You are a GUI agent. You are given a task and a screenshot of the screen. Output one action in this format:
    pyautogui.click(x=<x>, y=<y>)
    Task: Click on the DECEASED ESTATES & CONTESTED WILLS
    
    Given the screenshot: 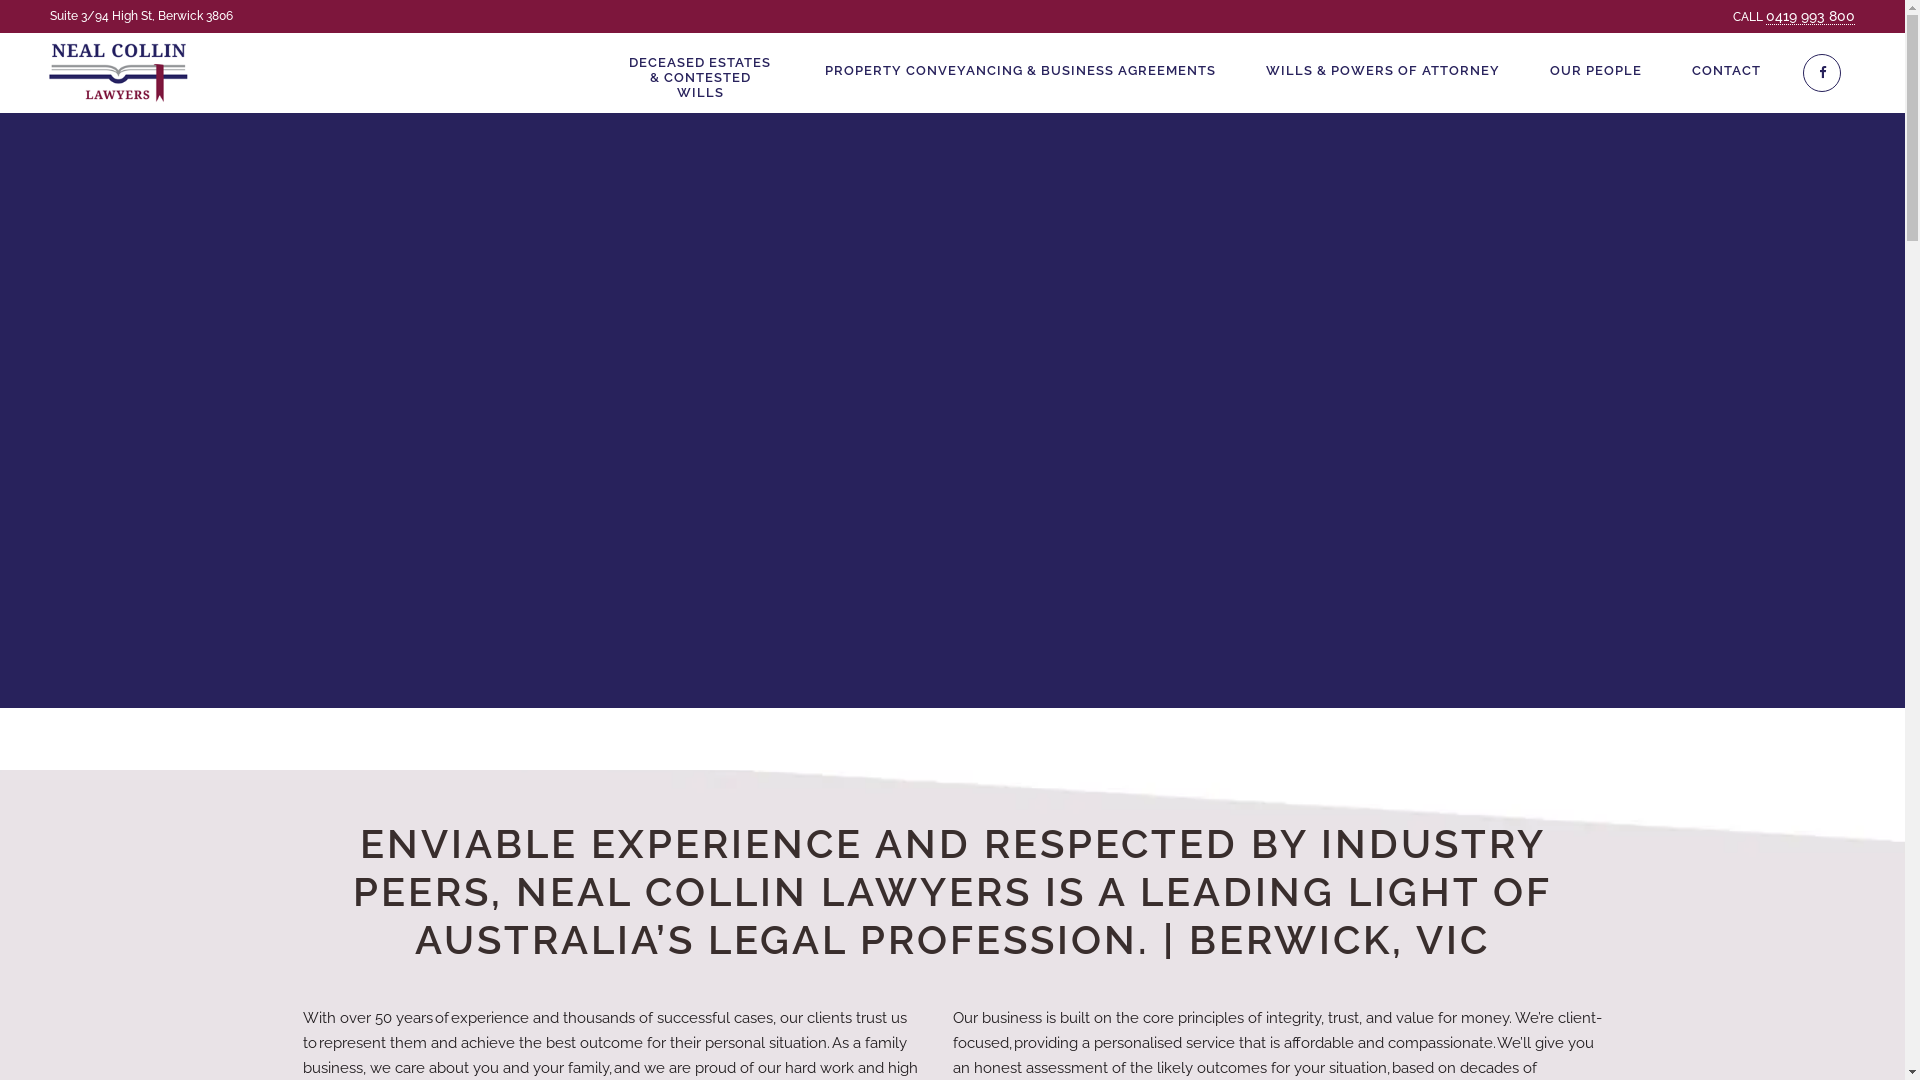 What is the action you would take?
    pyautogui.click(x=700, y=70)
    